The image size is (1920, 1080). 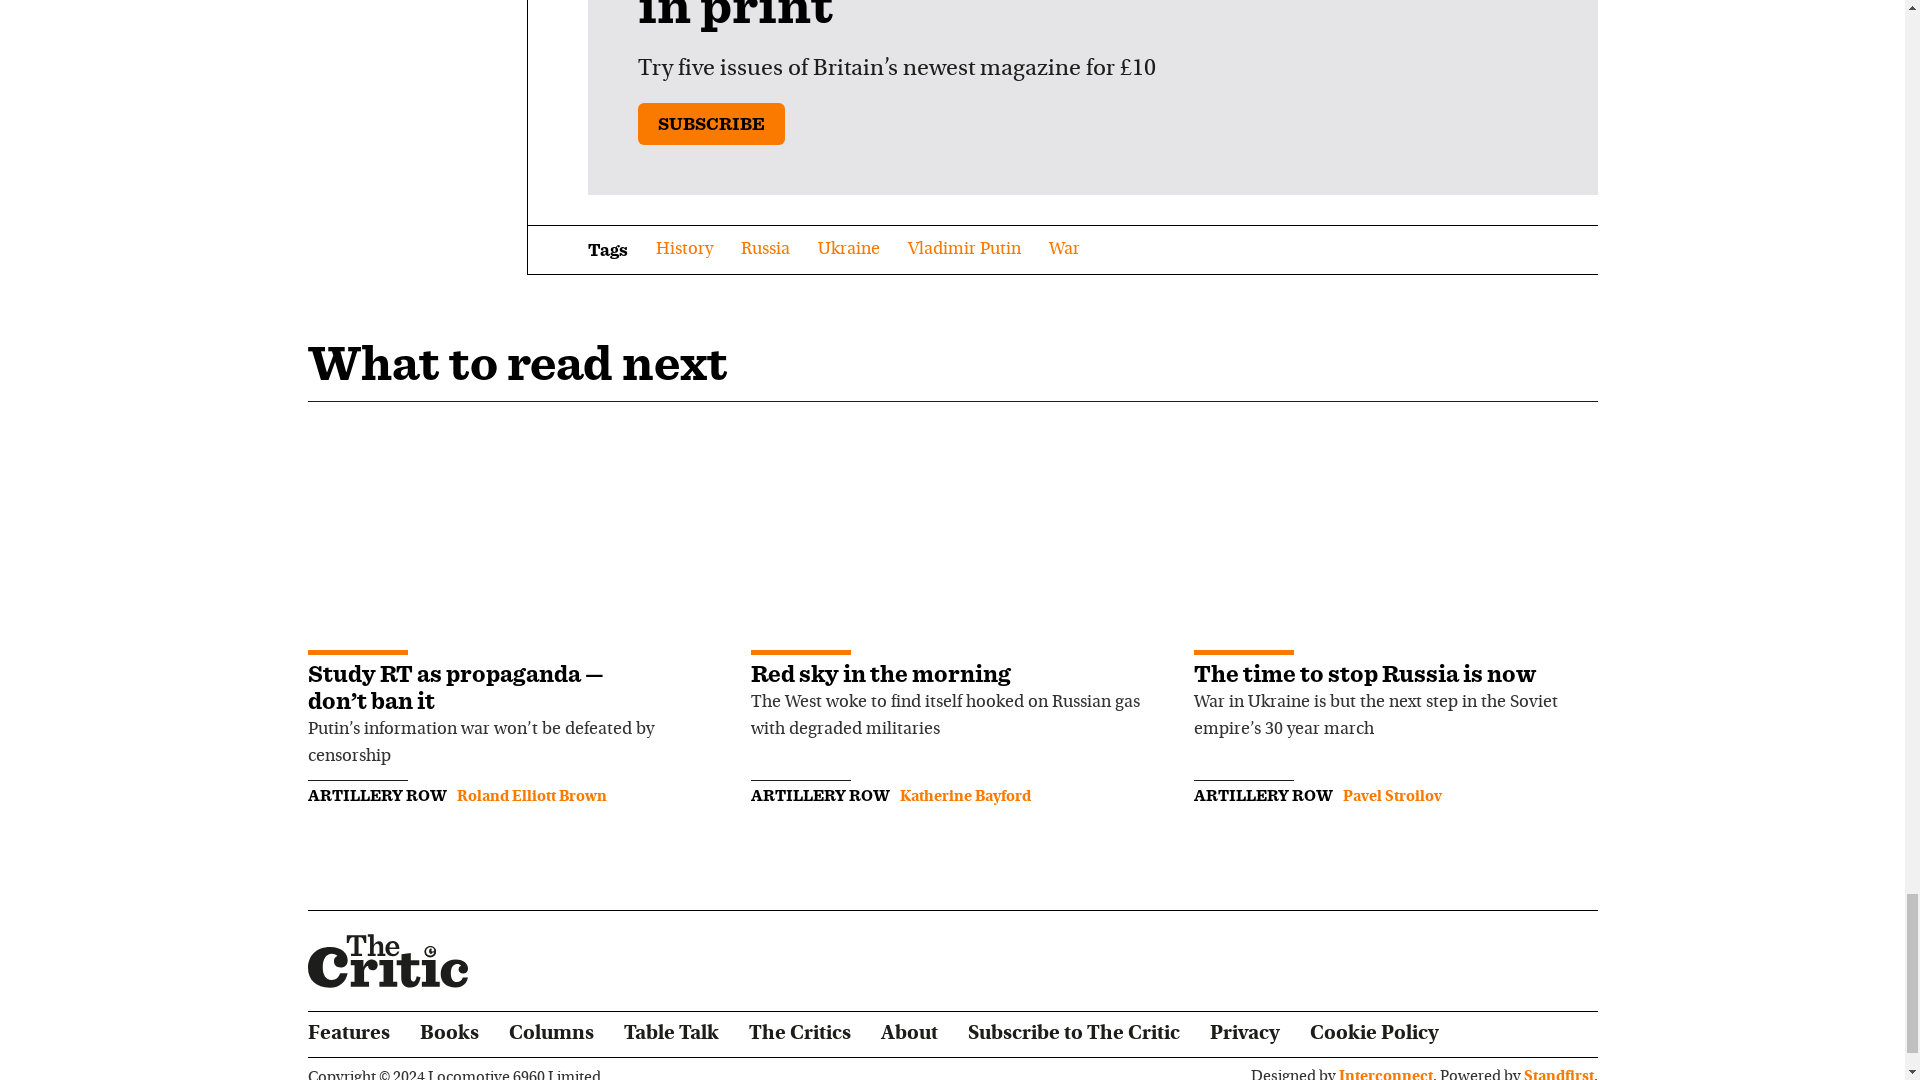 What do you see at coordinates (531, 796) in the screenshot?
I see `Roland Elliott Brown` at bounding box center [531, 796].